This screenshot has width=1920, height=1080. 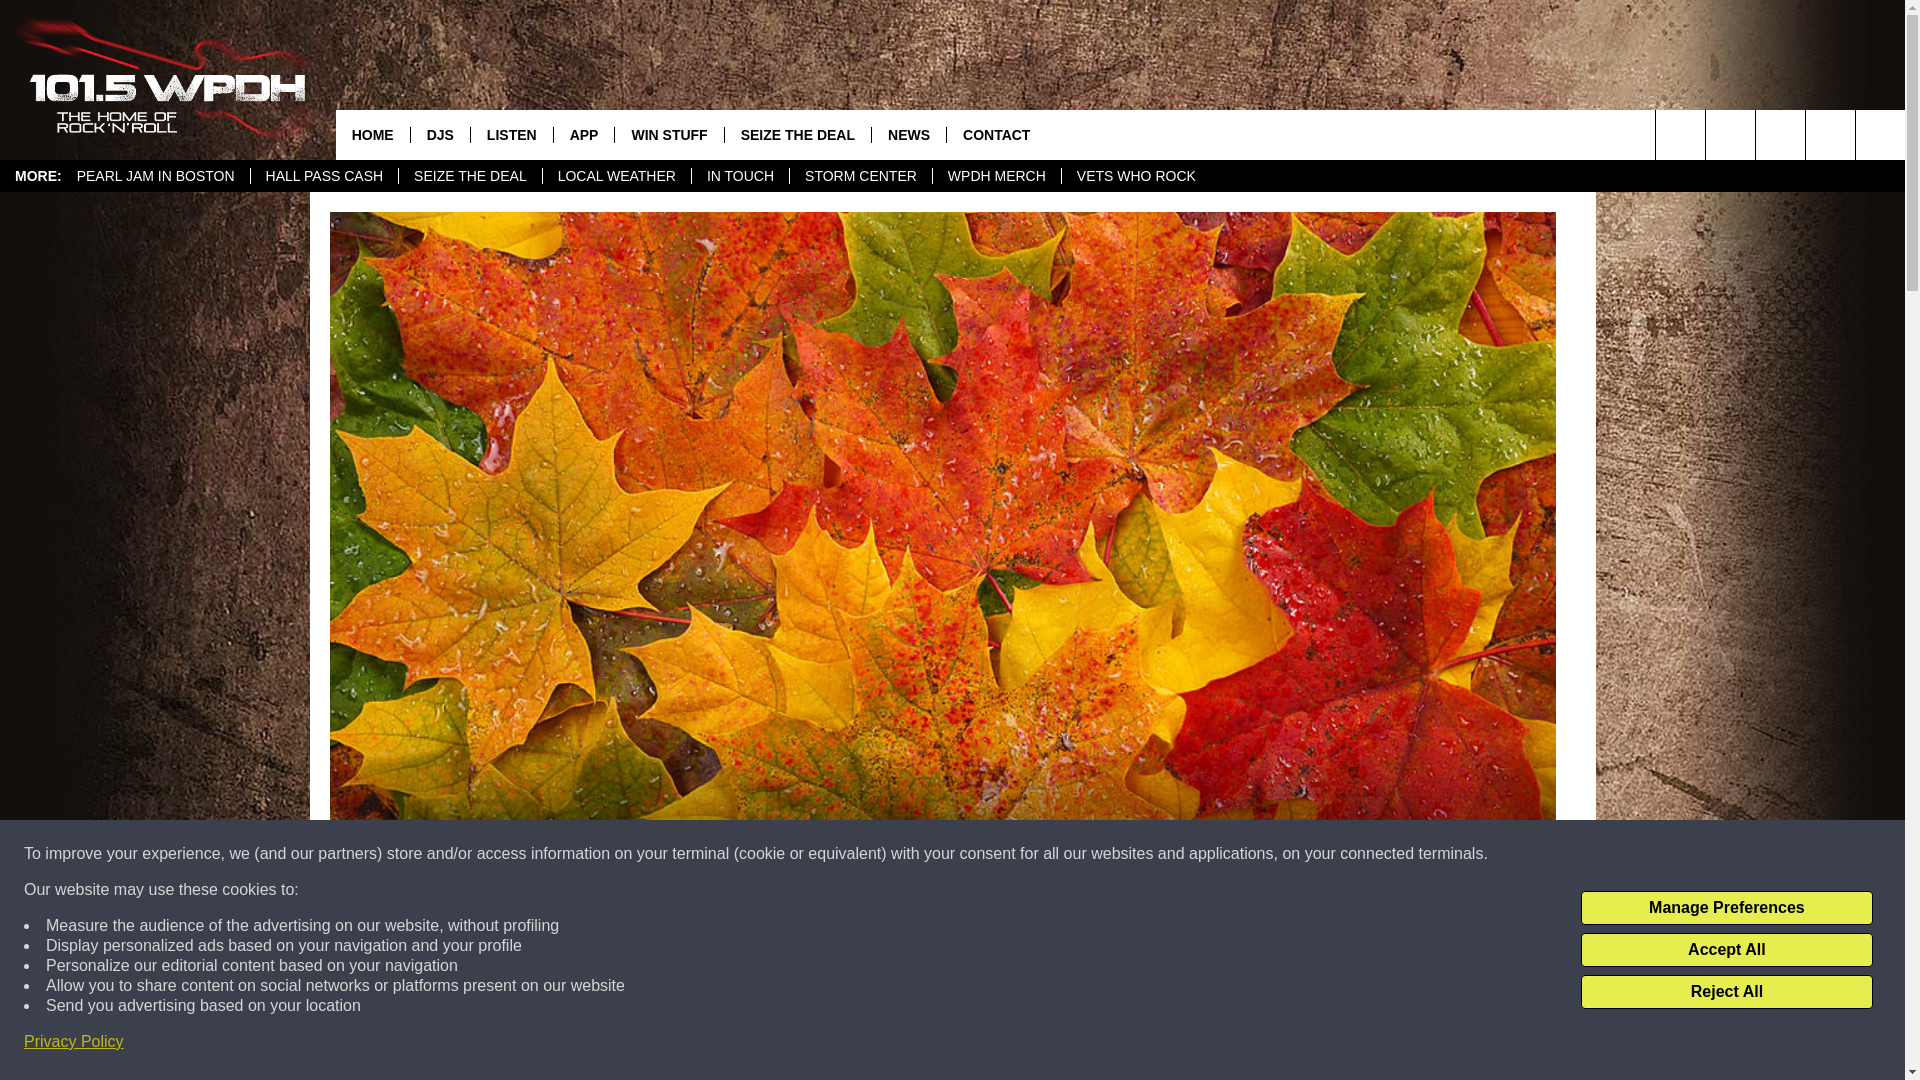 I want to click on VETS WHO ROCK, so click(x=1136, y=176).